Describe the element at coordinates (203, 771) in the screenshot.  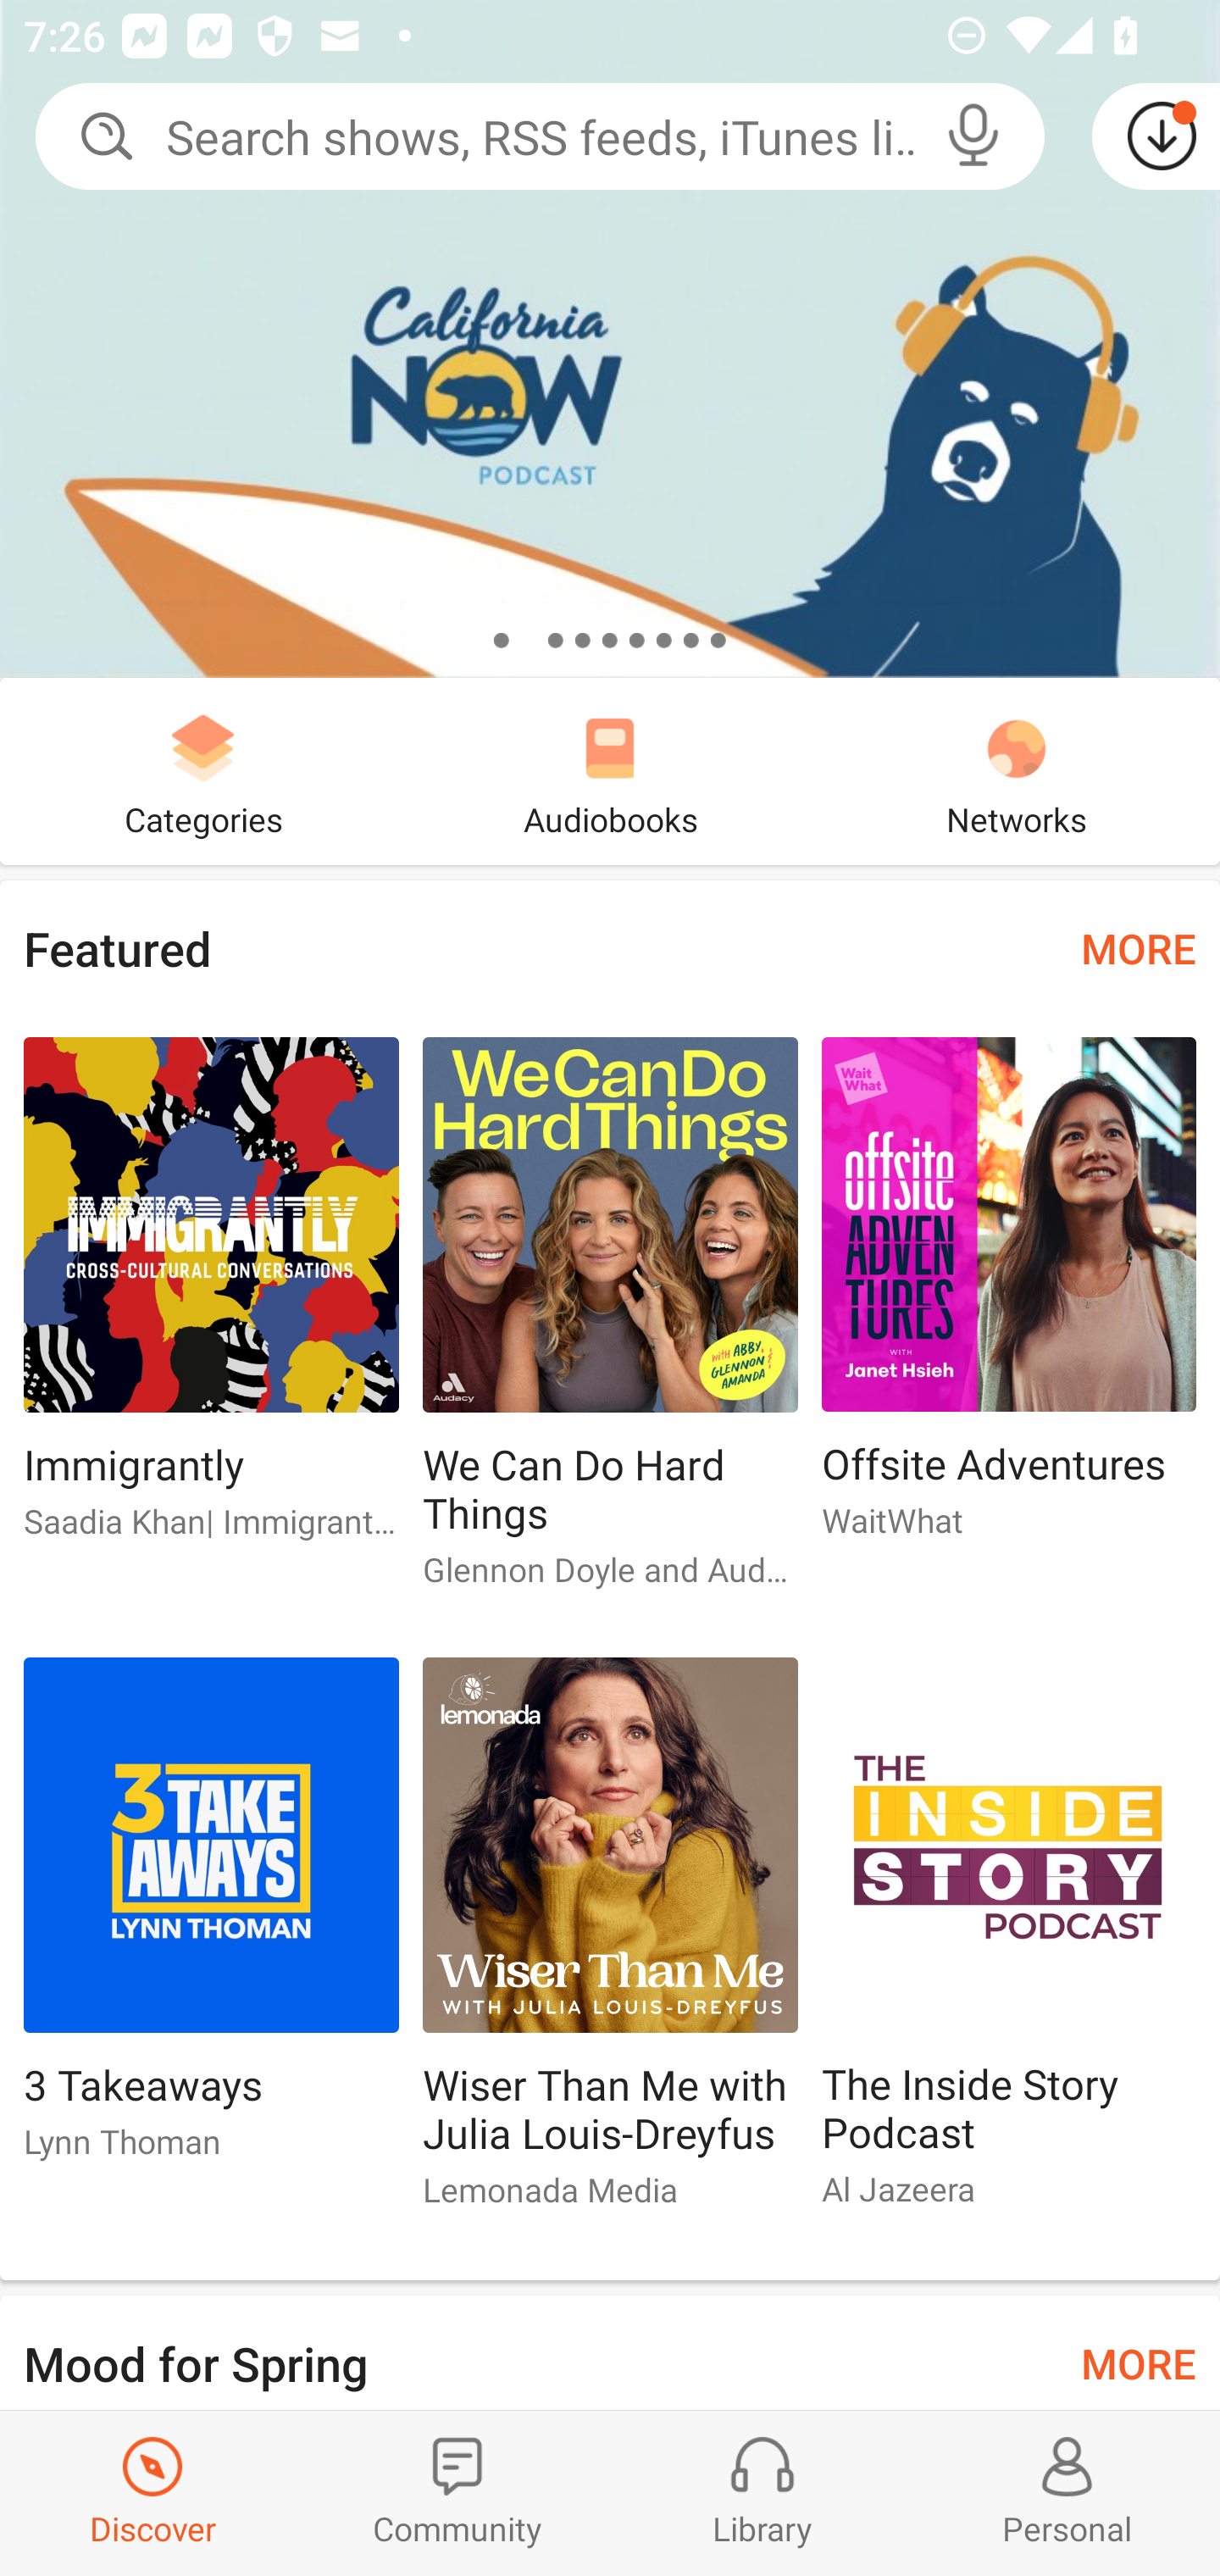
I see `Categories` at that location.